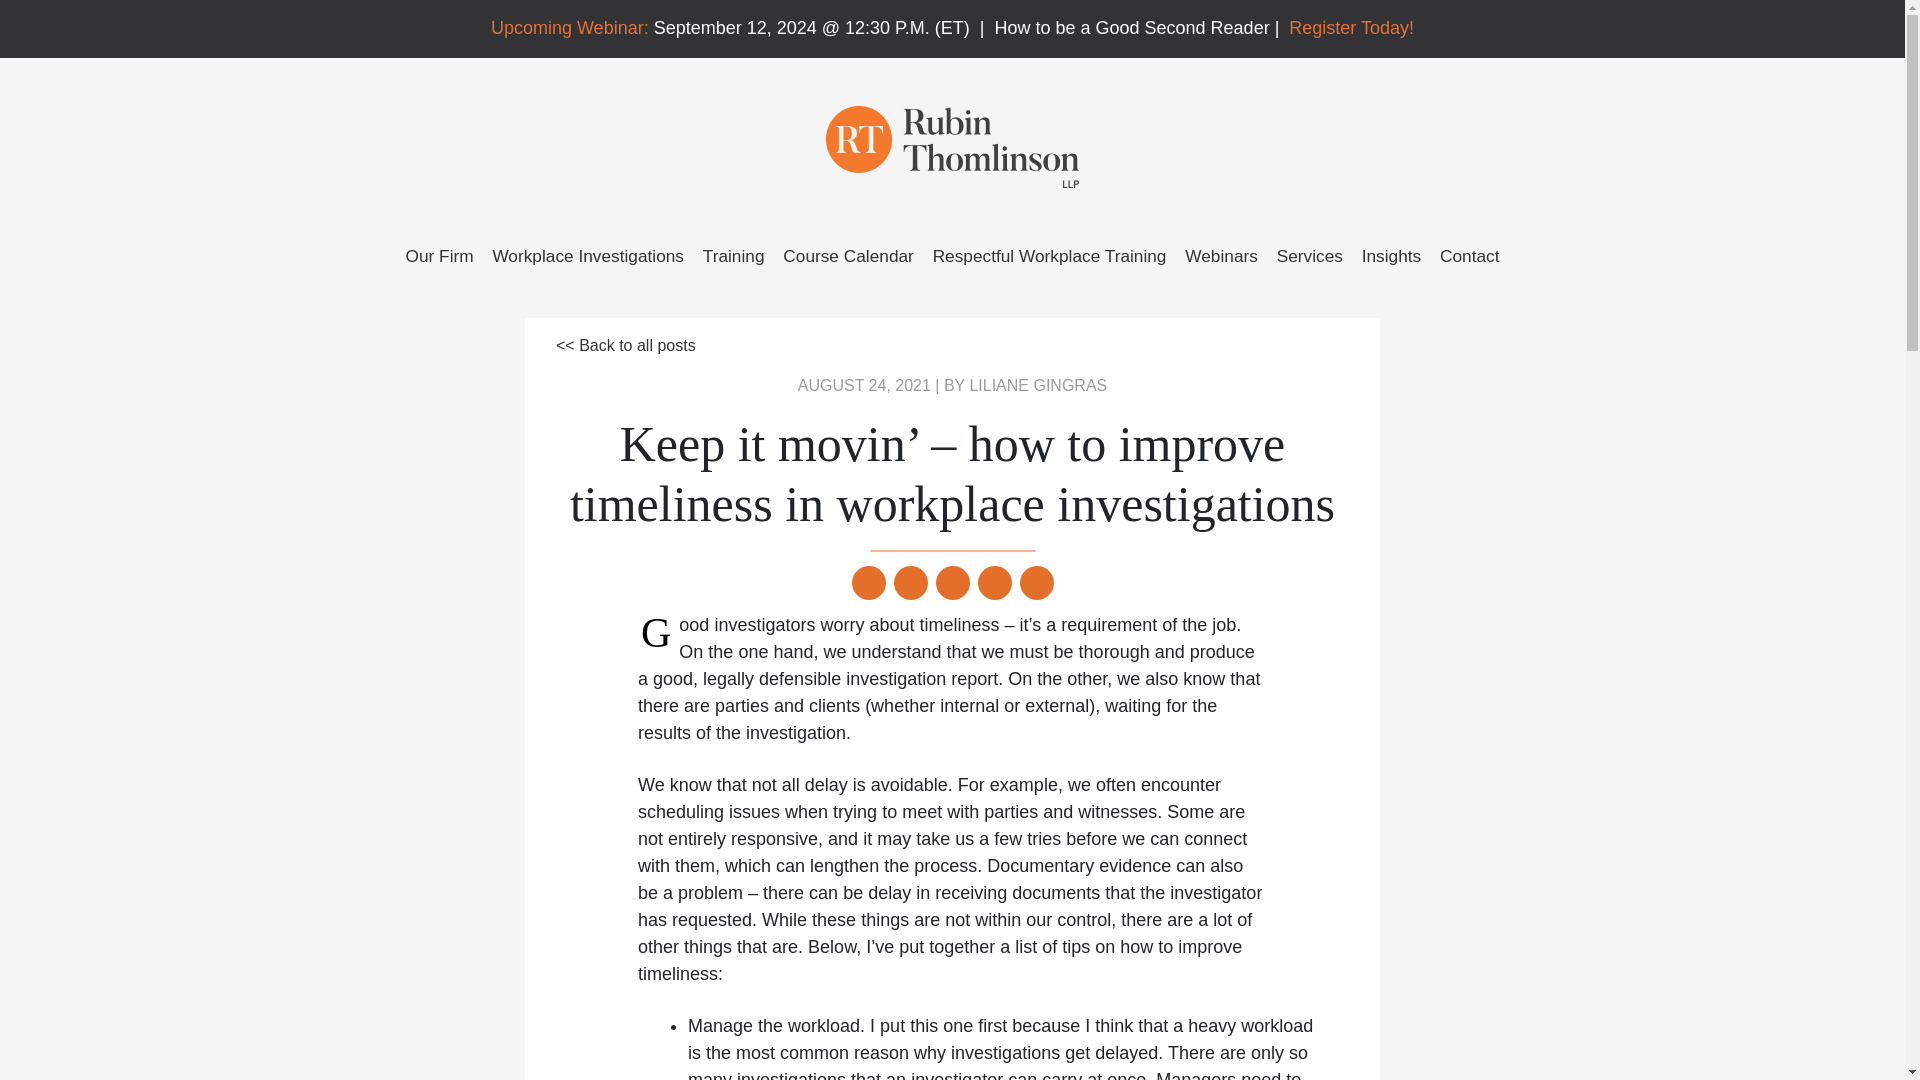 Image resolution: width=1920 pixels, height=1080 pixels. What do you see at coordinates (1350, 28) in the screenshot?
I see `Register Today!` at bounding box center [1350, 28].